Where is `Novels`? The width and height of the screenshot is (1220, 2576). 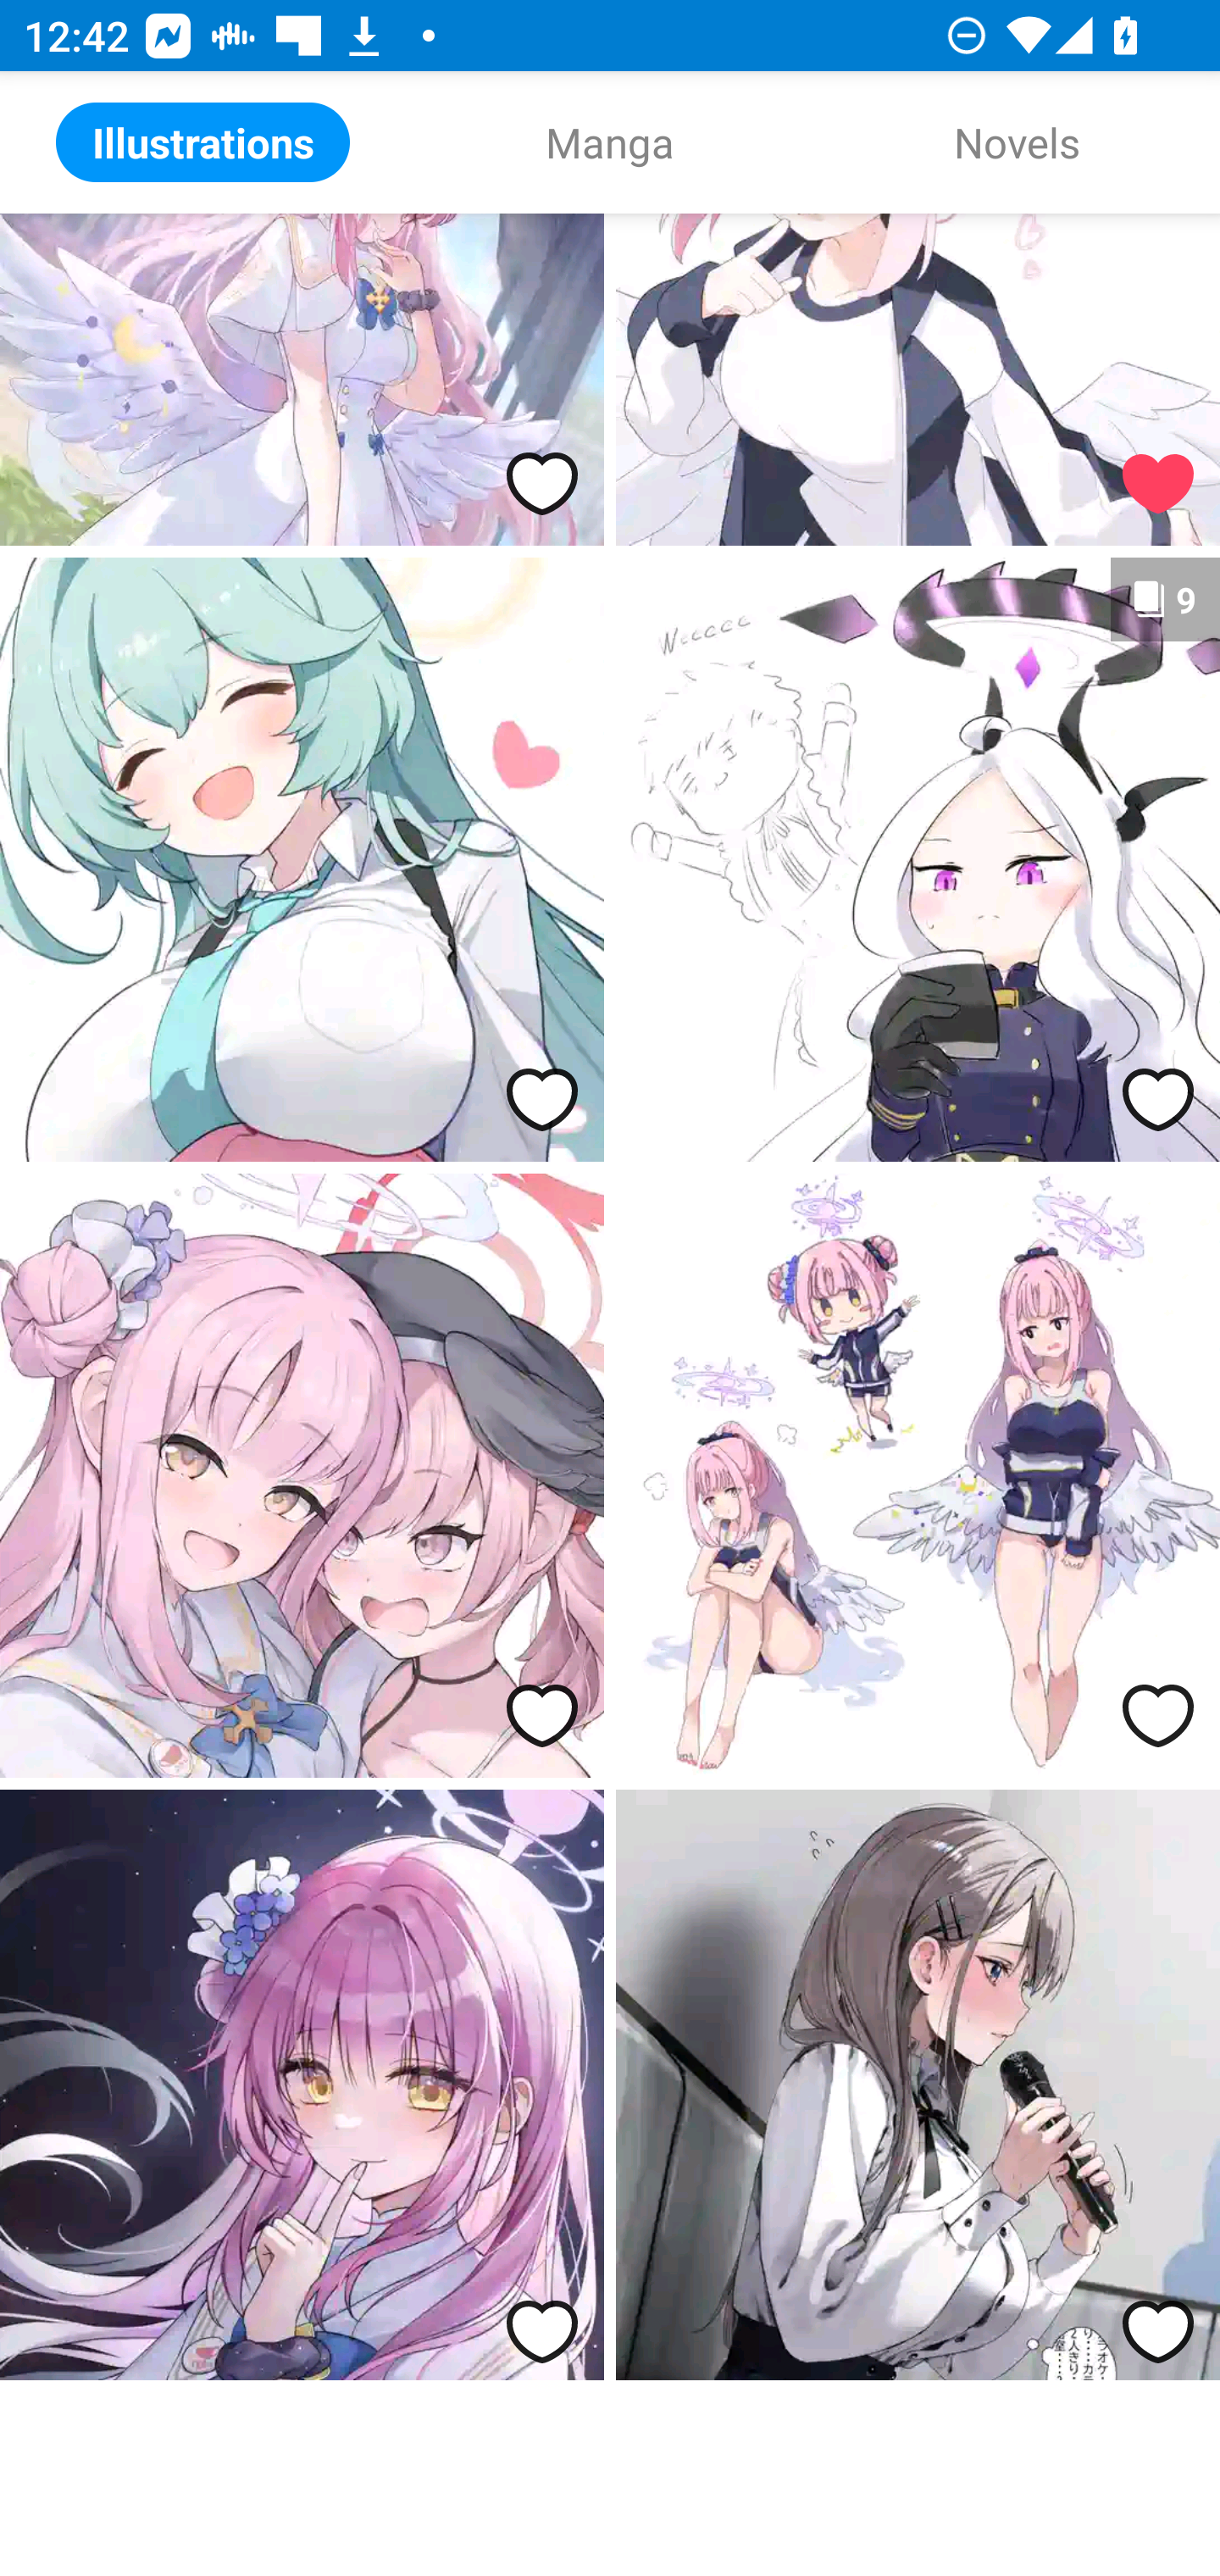
Novels is located at coordinates (1017, 142).